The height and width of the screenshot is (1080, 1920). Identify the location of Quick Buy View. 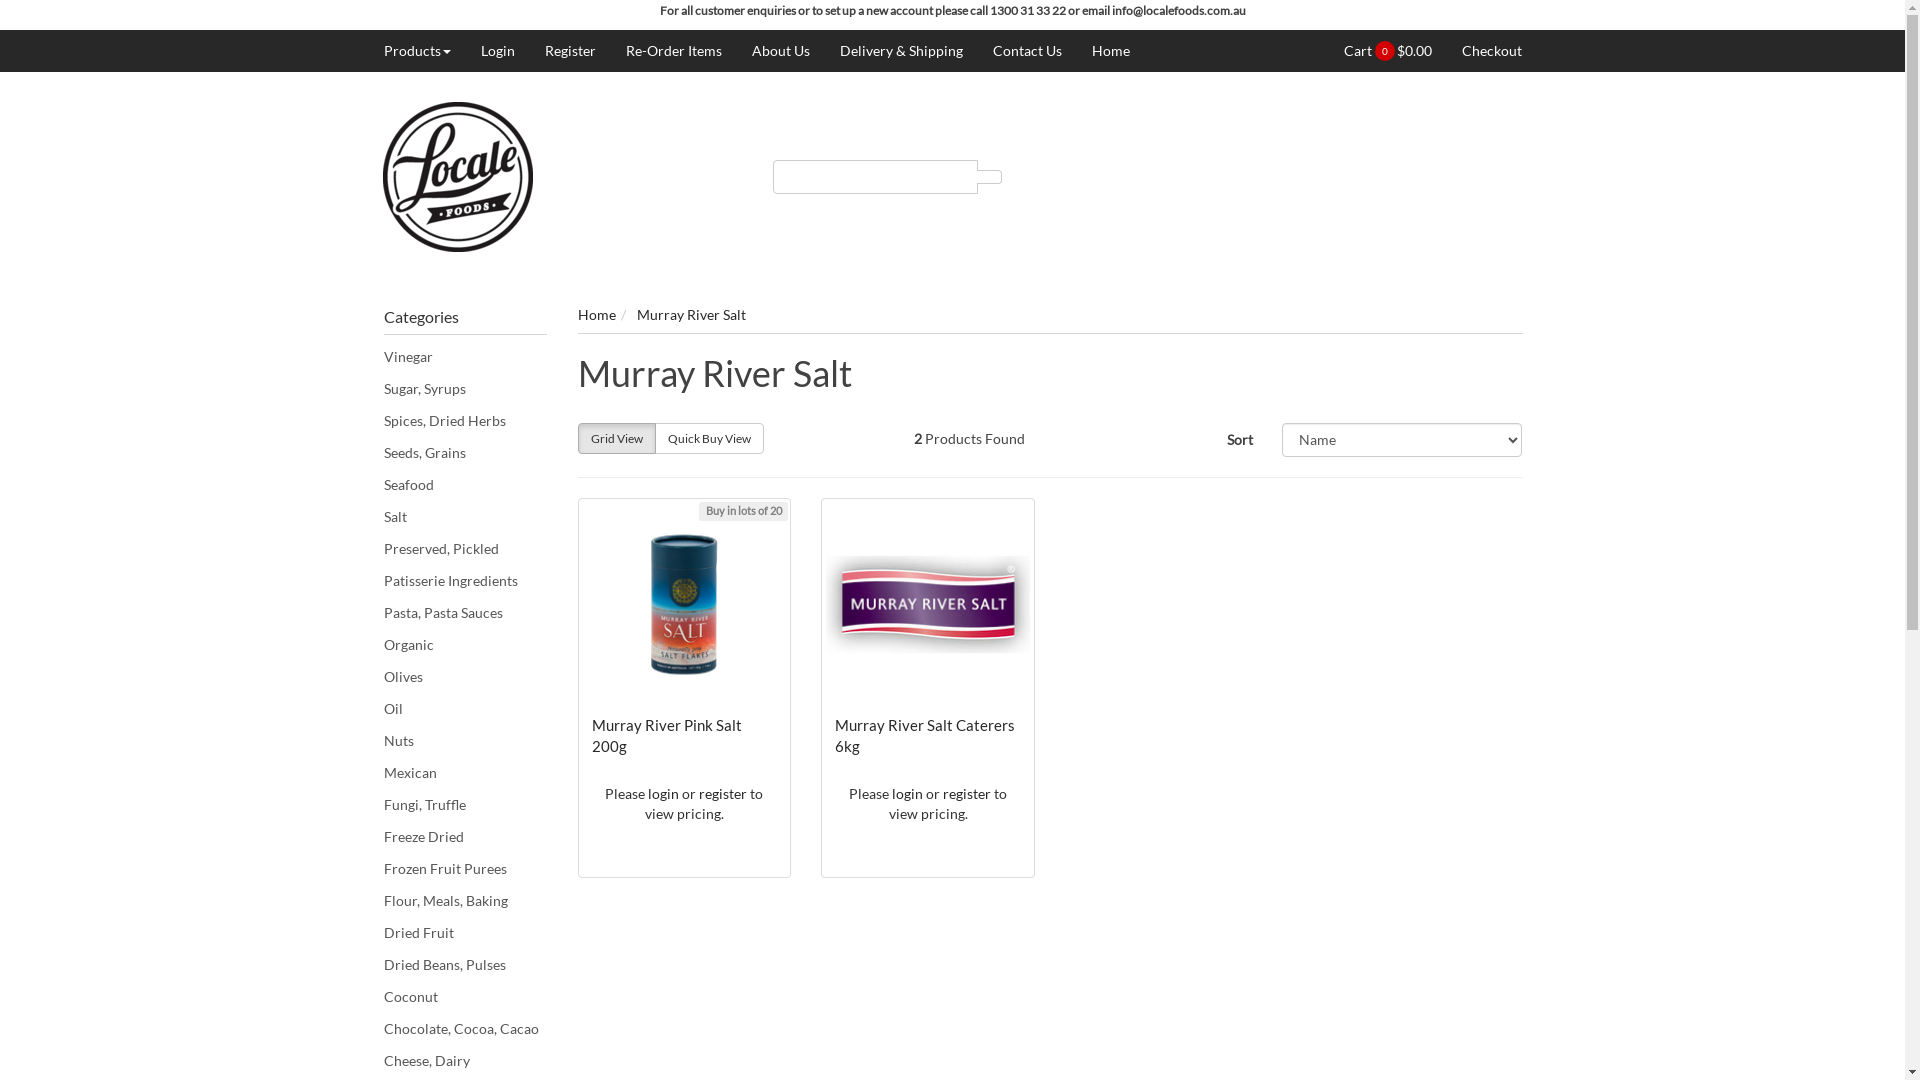
(708, 438).